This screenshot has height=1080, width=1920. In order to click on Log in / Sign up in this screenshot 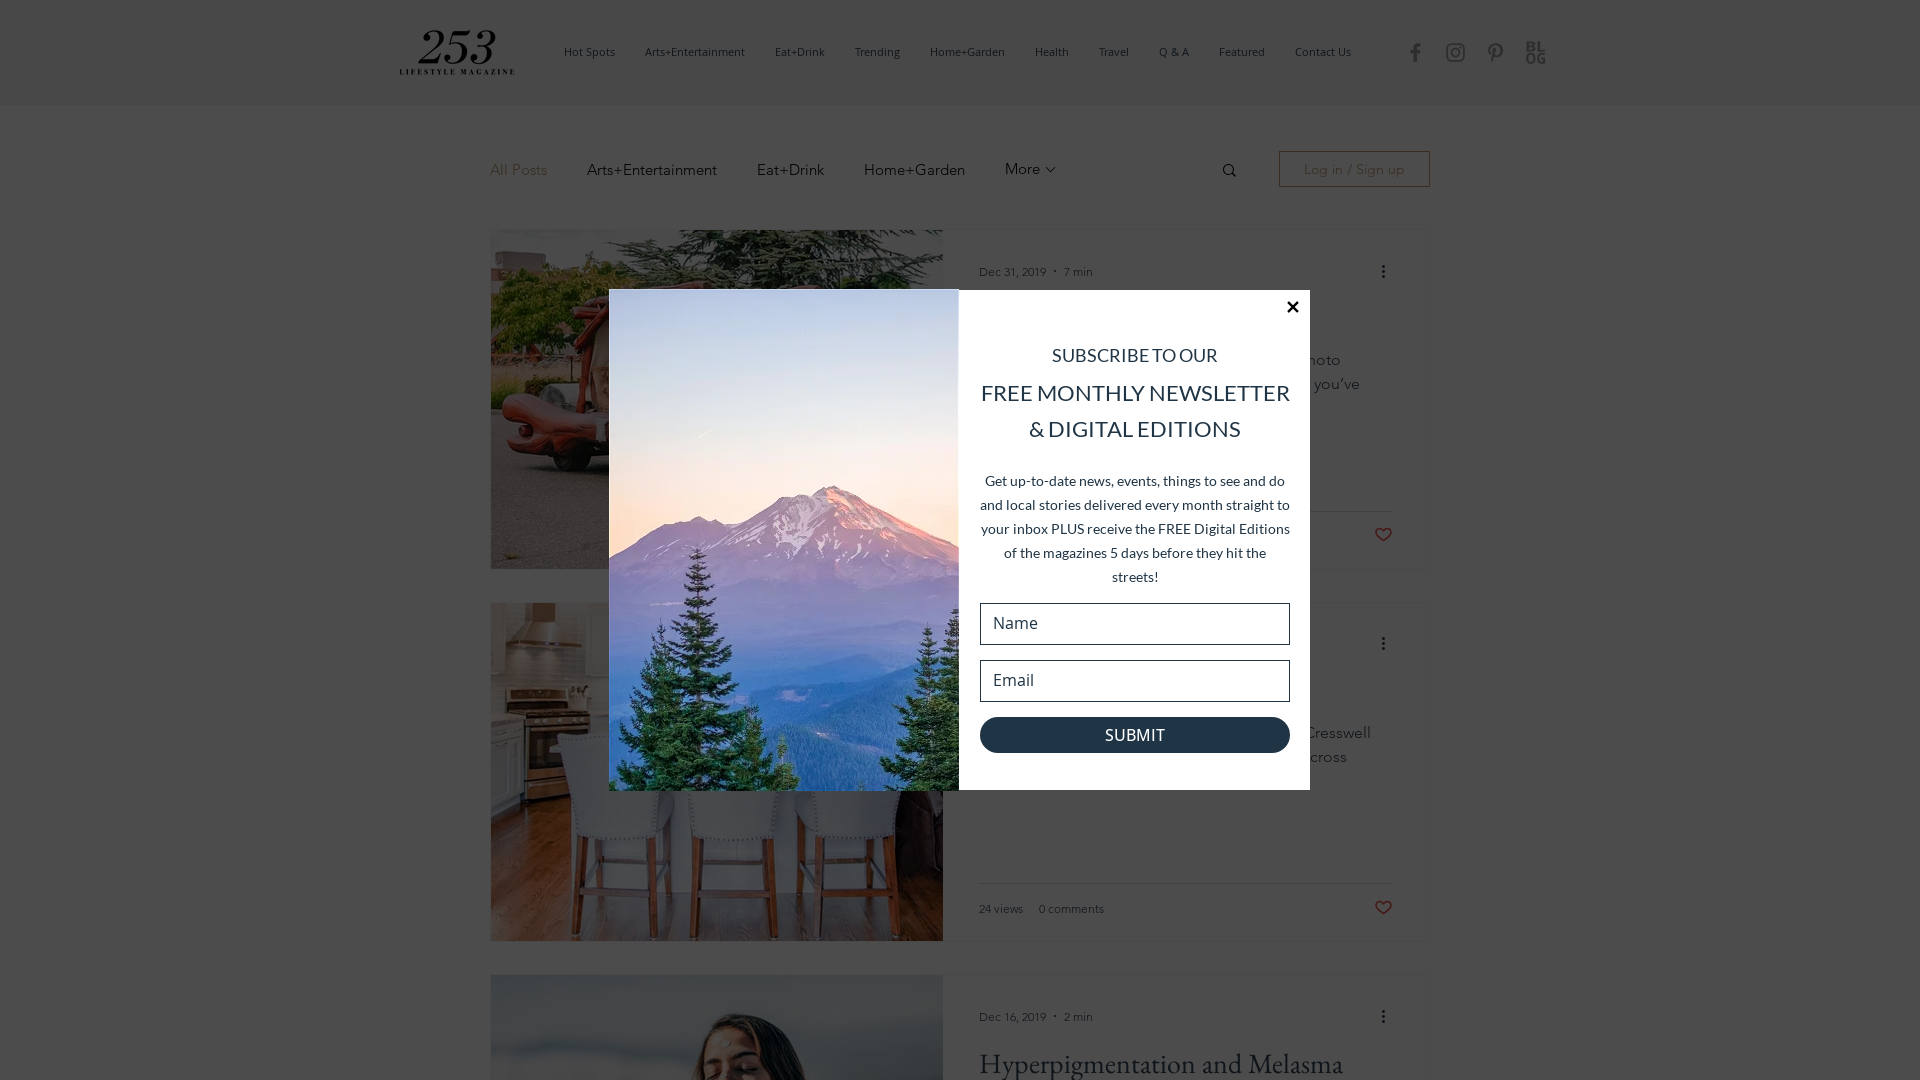, I will do `click(1354, 168)`.